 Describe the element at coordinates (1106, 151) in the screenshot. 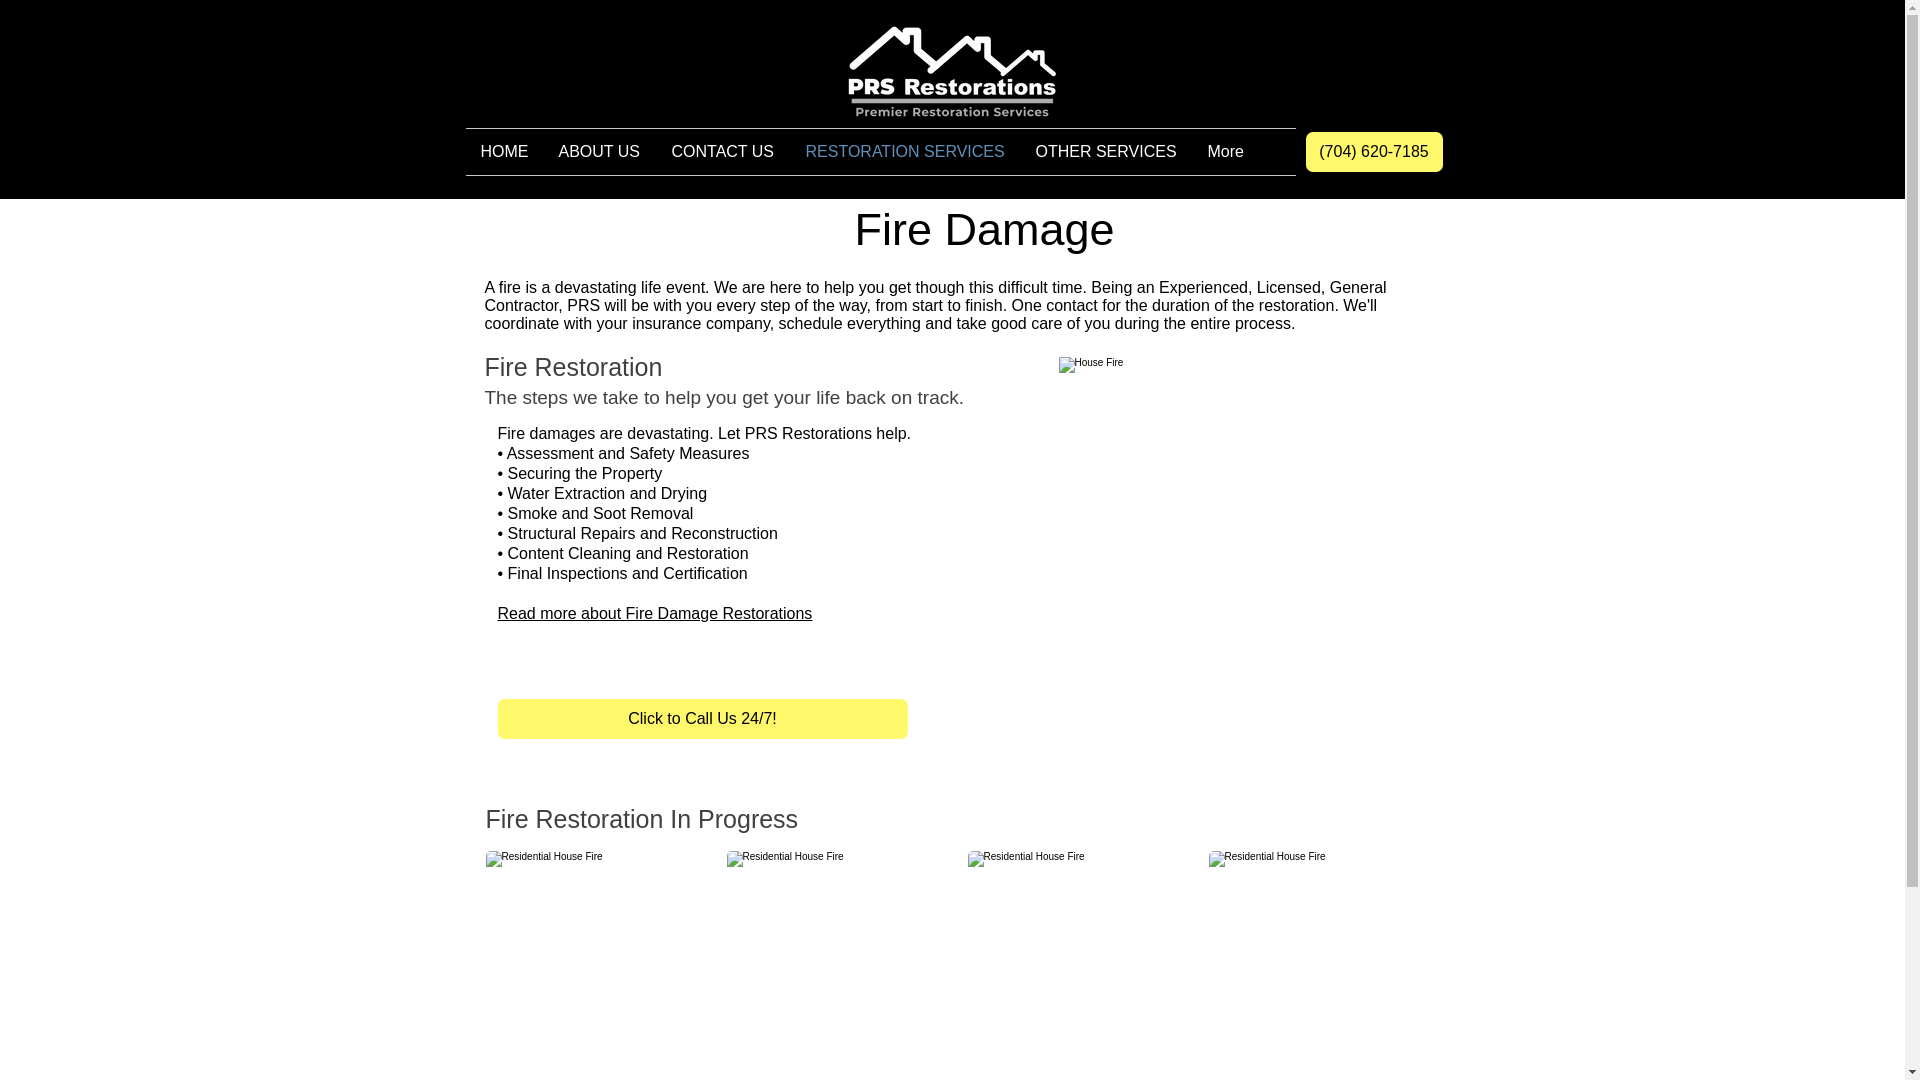

I see `OTHER SERVICES` at that location.